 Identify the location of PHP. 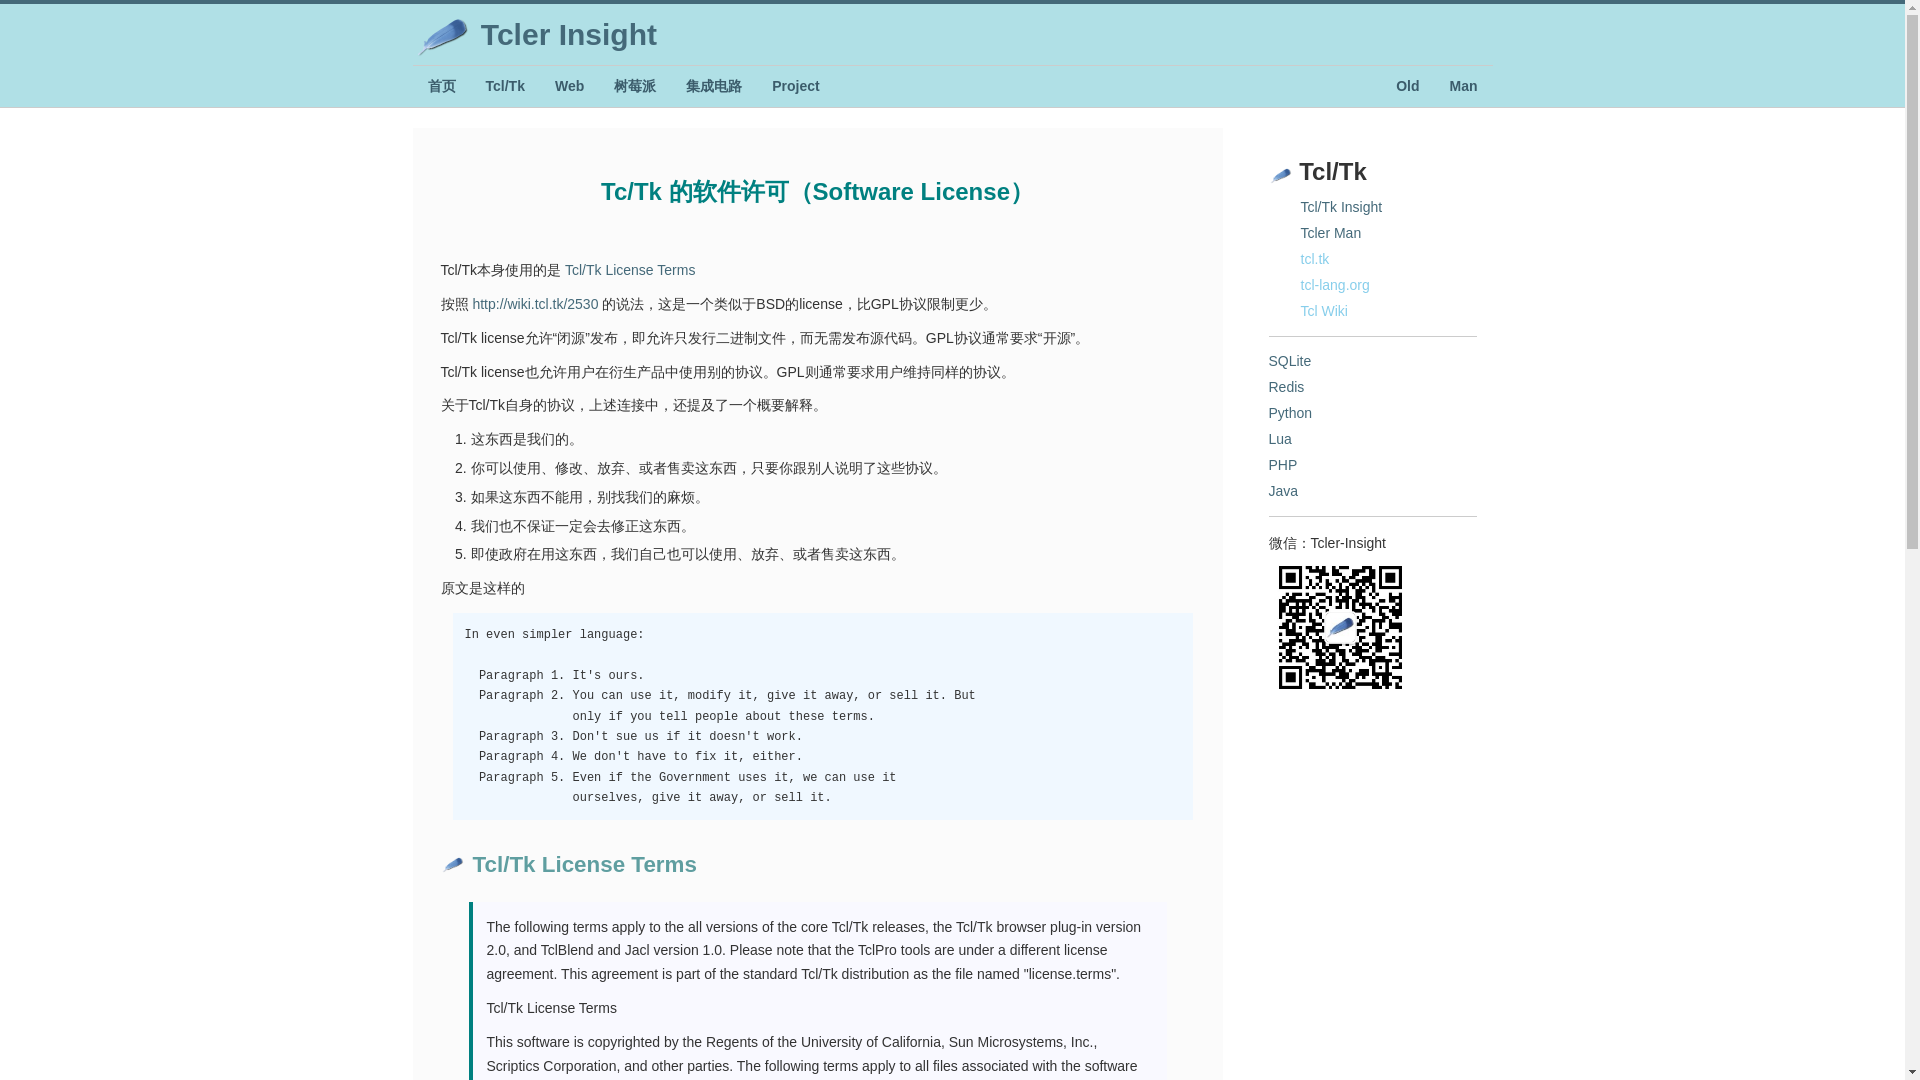
(1282, 464).